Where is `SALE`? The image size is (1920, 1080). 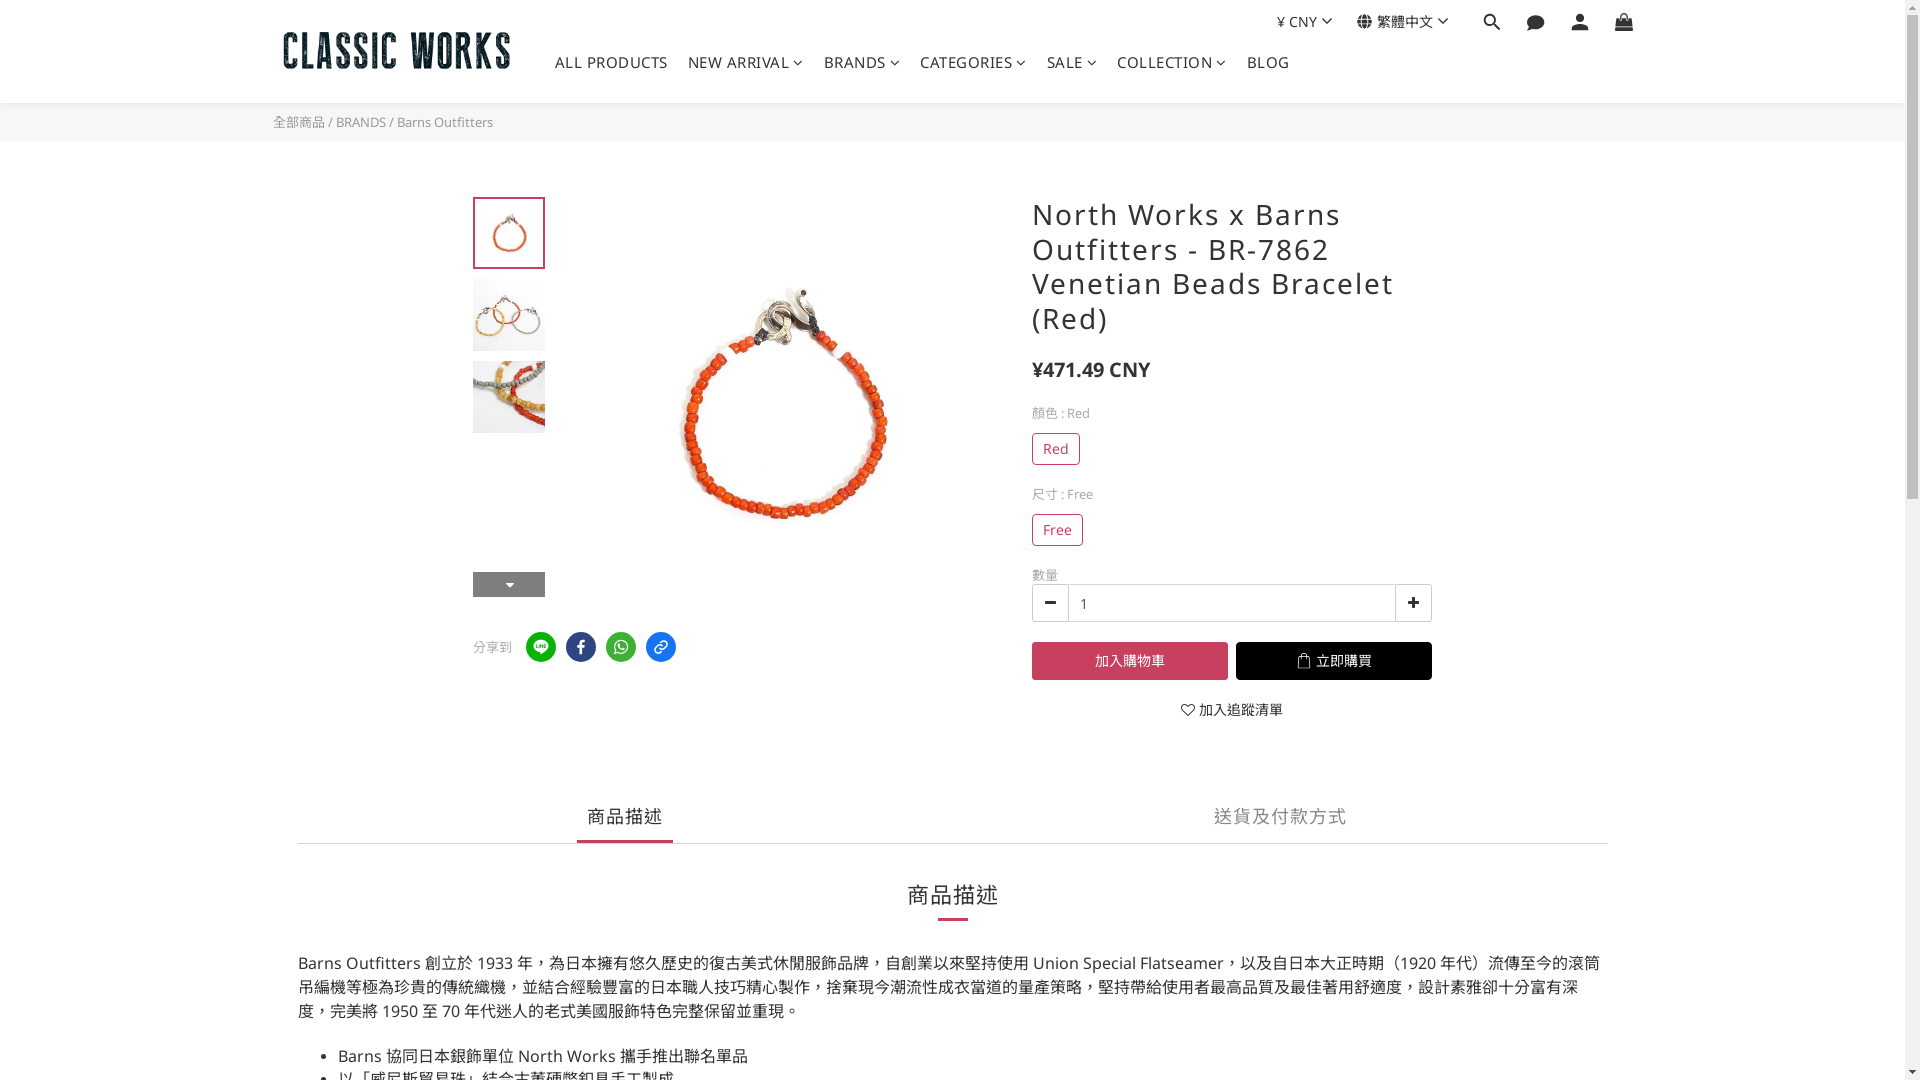
SALE is located at coordinates (1072, 62).